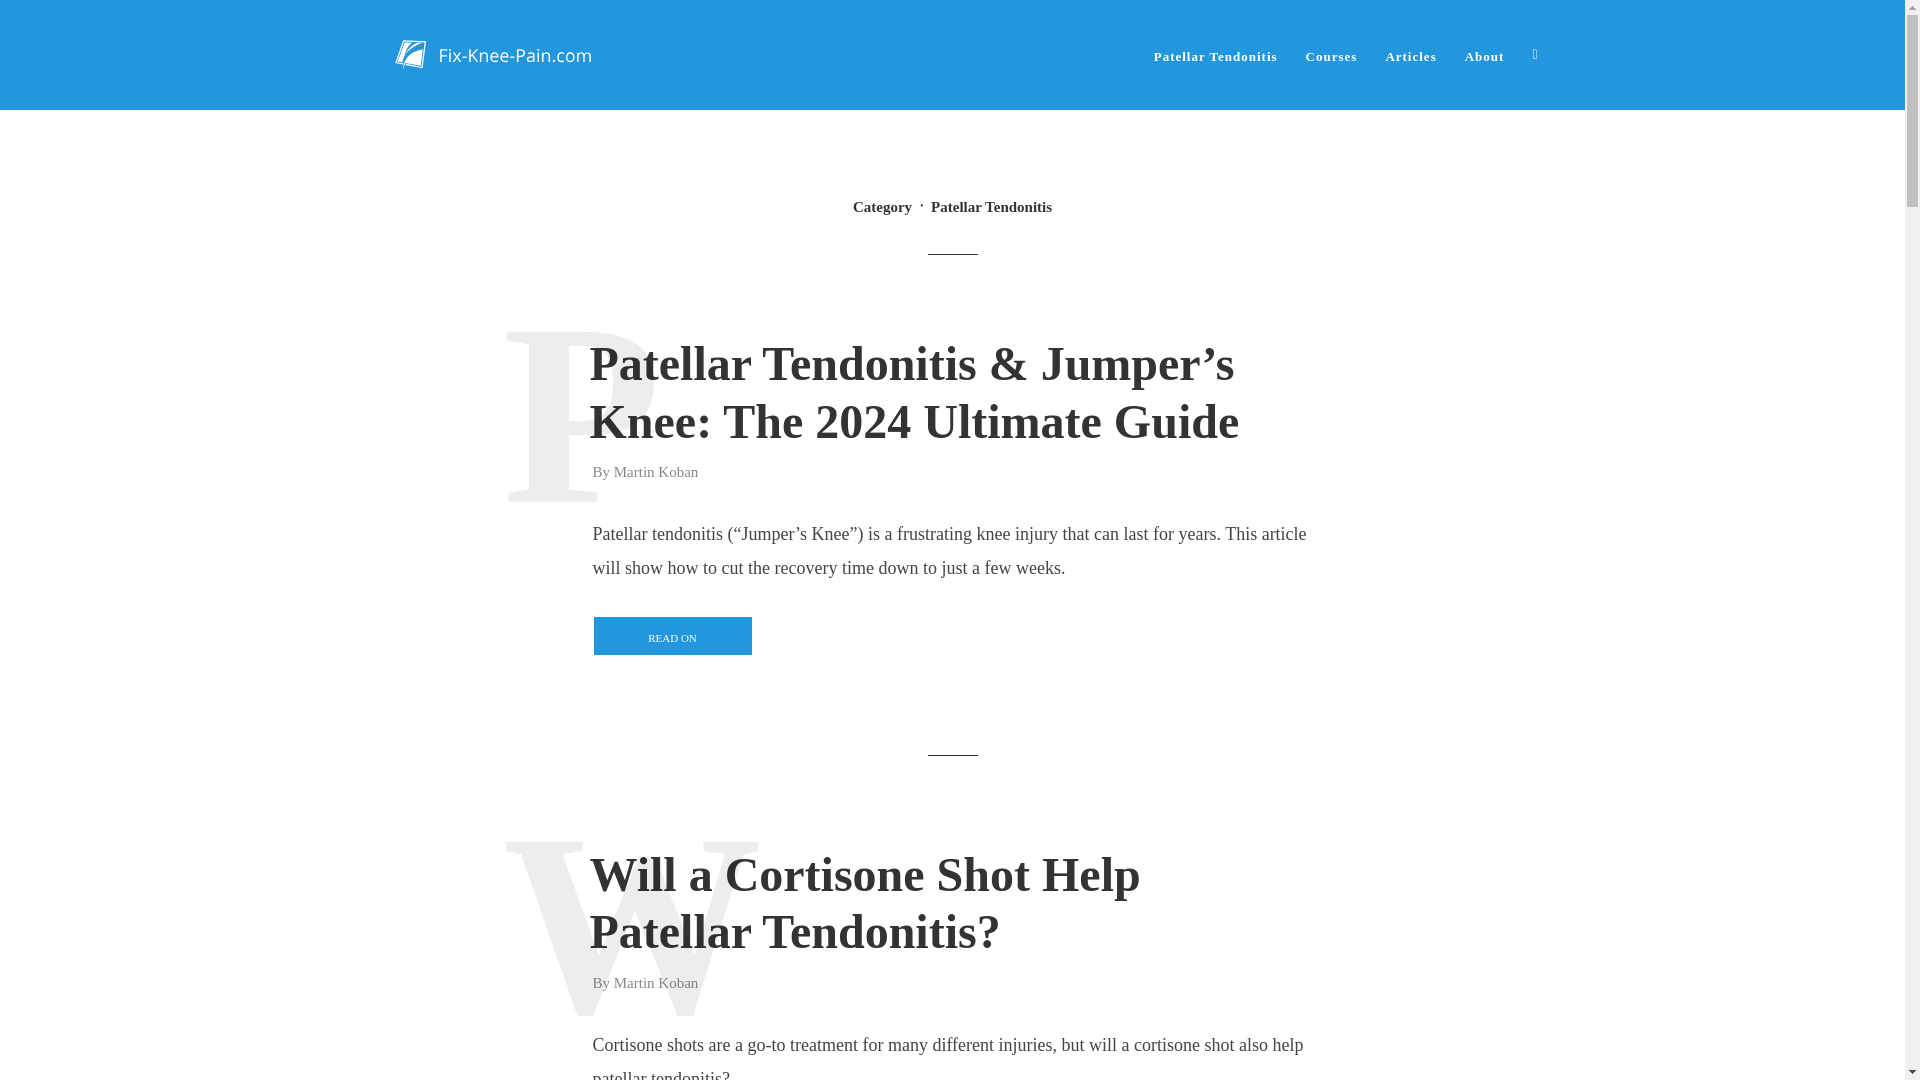 The width and height of the screenshot is (1920, 1080). What do you see at coordinates (1216, 54) in the screenshot?
I see `Patellar Tendonitis` at bounding box center [1216, 54].